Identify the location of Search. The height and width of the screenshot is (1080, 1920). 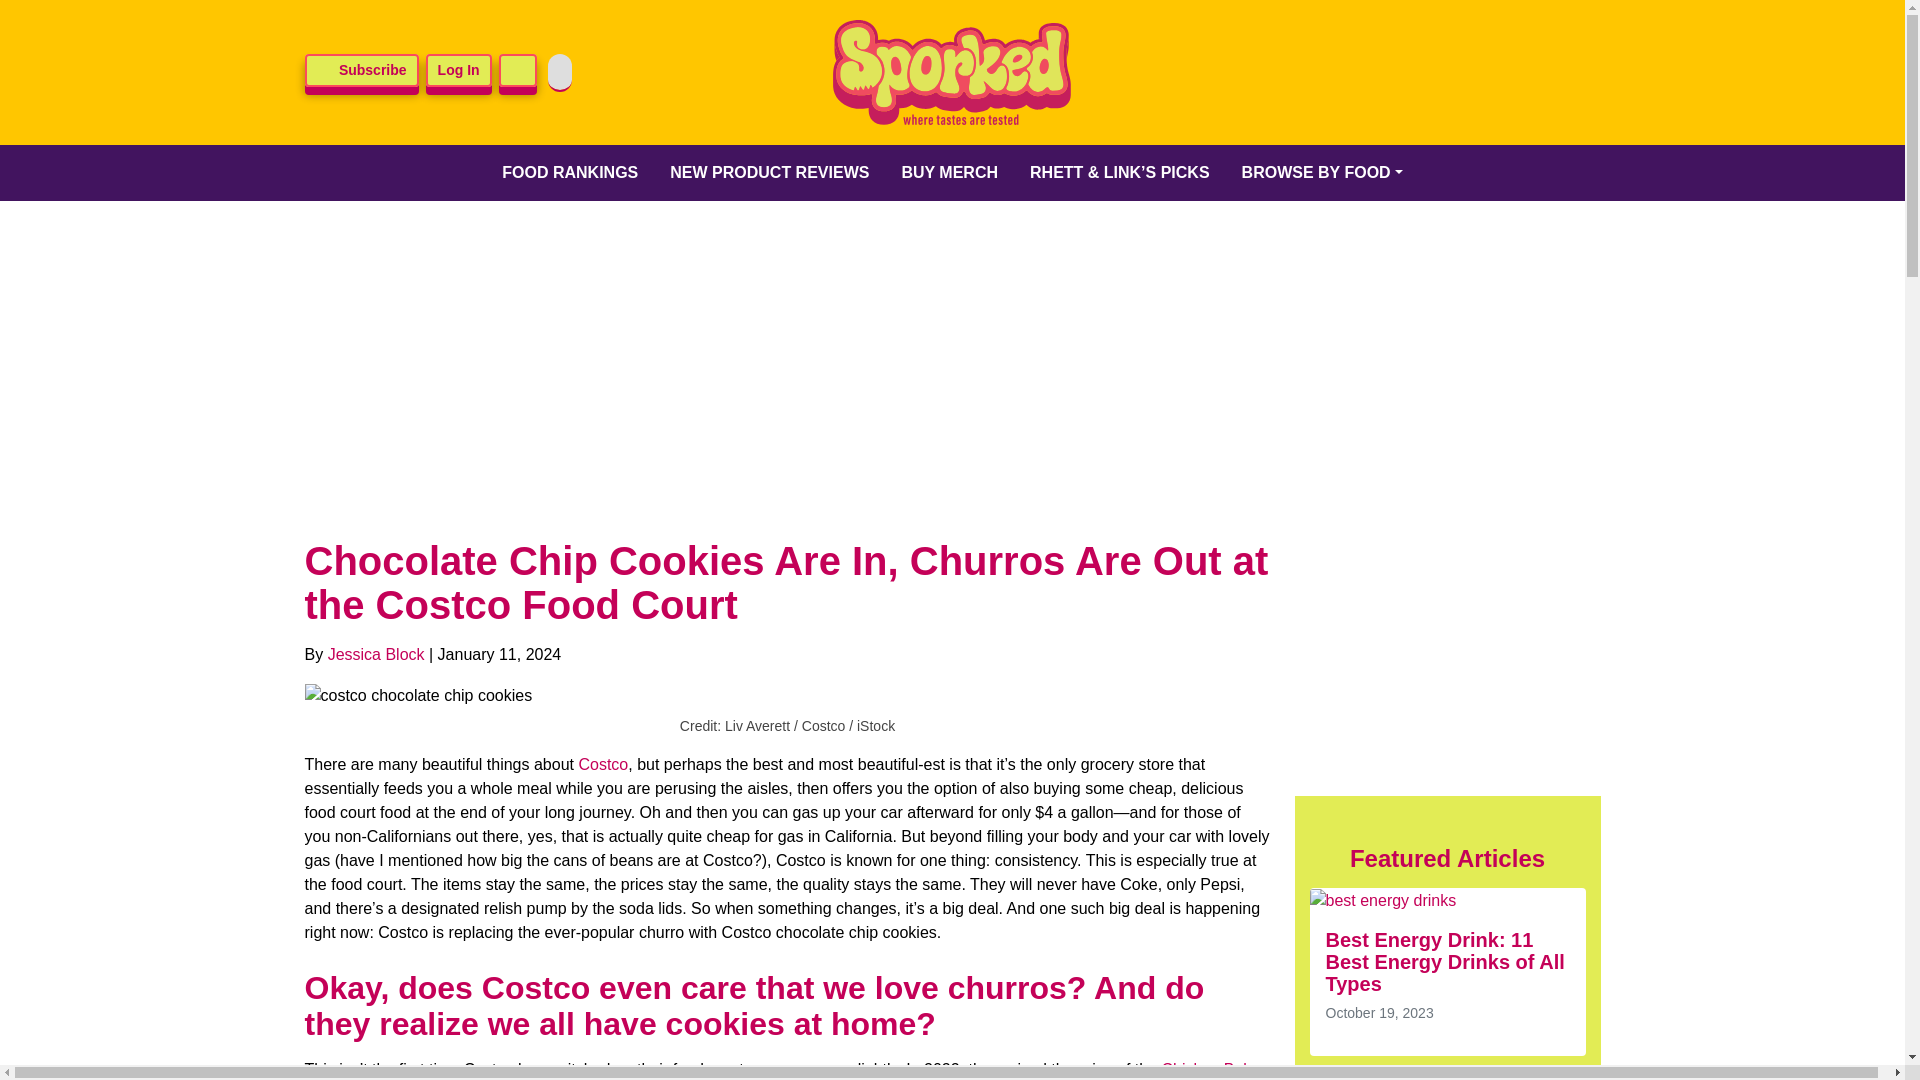
(518, 70).